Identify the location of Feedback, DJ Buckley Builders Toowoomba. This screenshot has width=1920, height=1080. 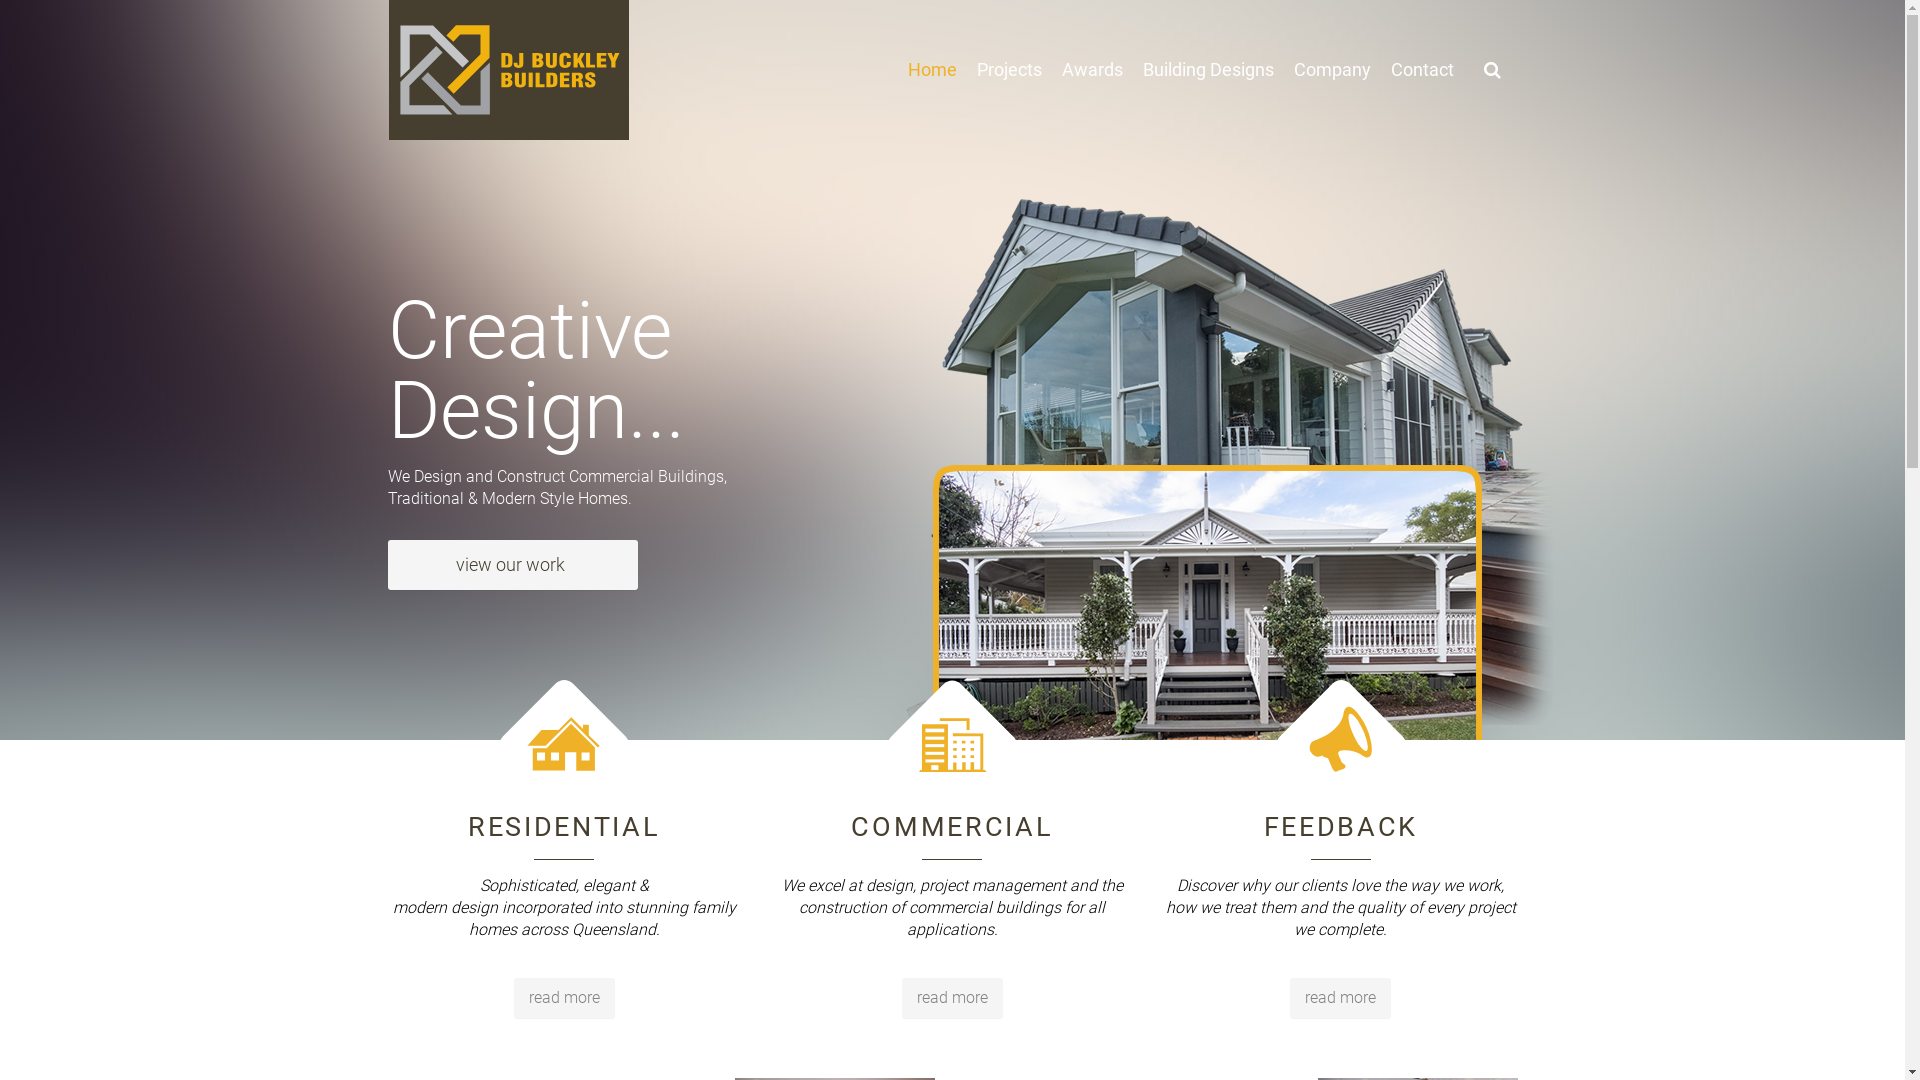
(1341, 774).